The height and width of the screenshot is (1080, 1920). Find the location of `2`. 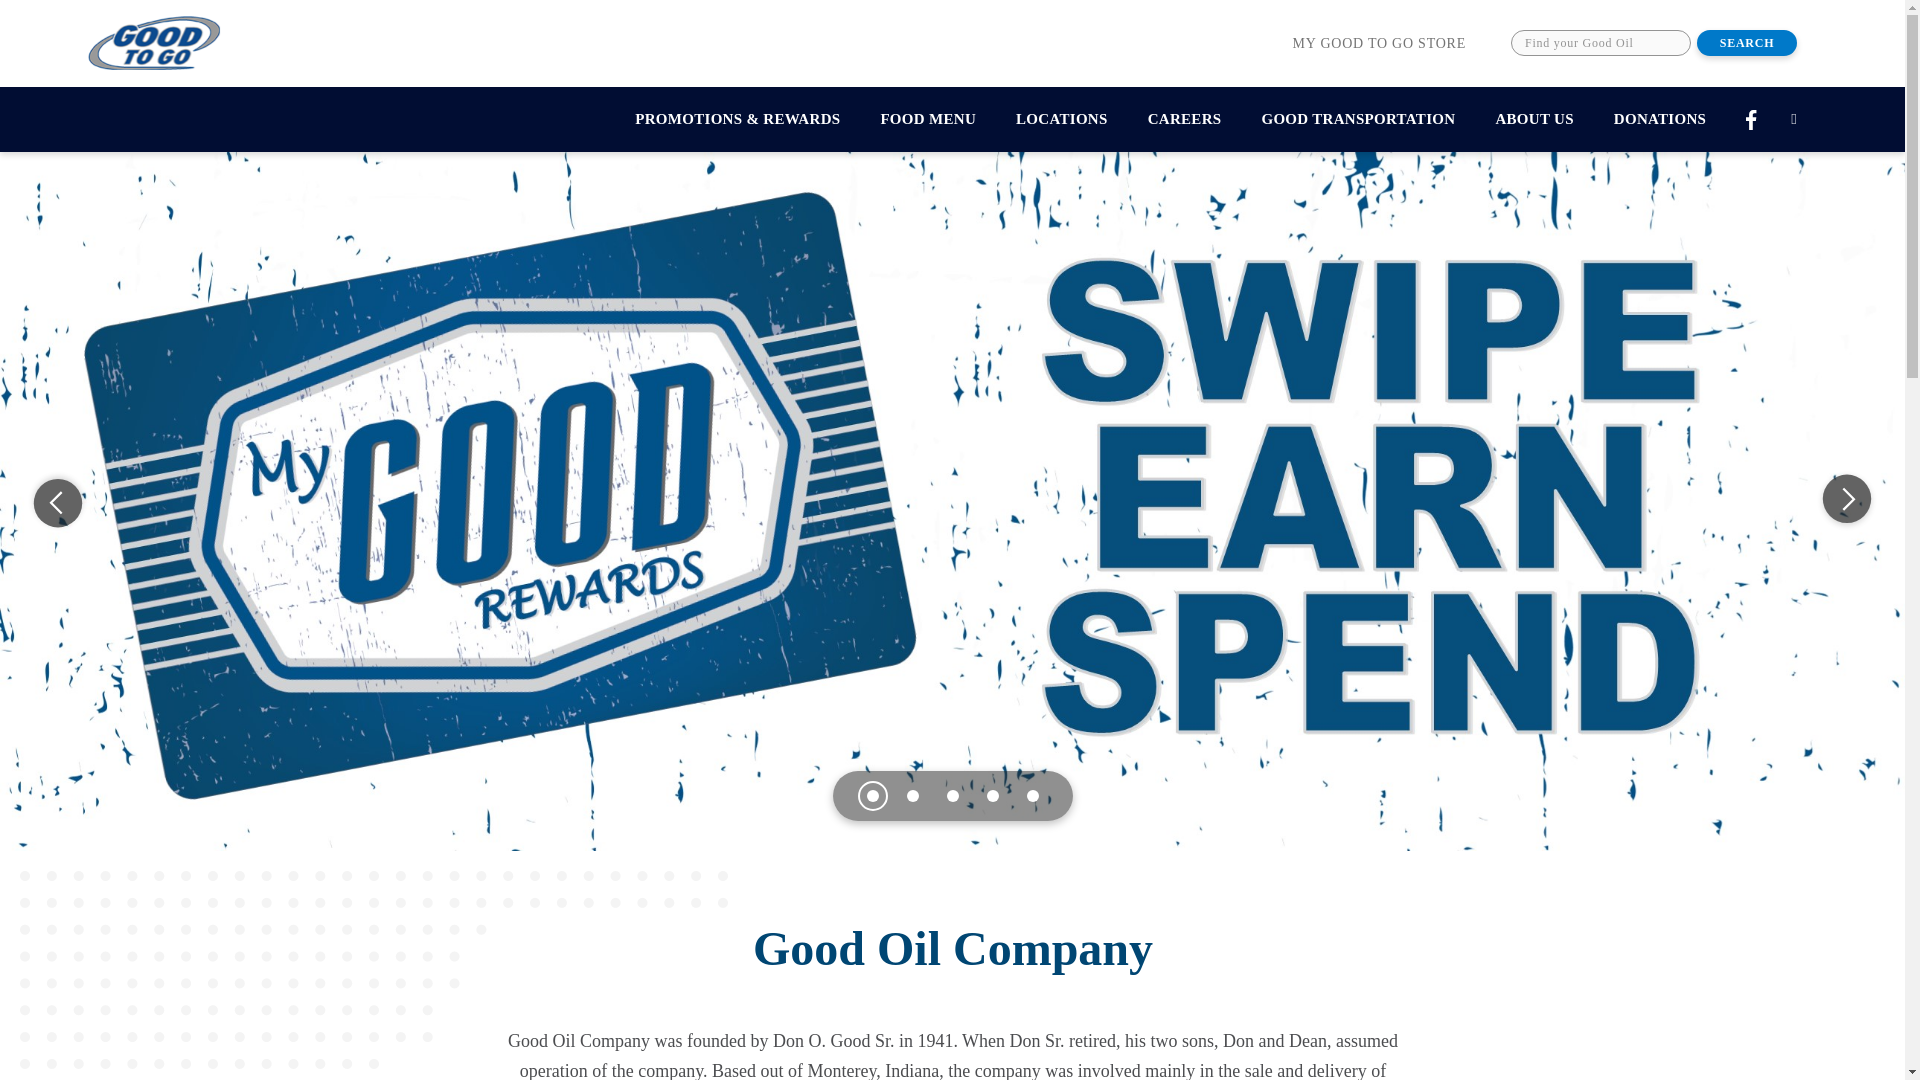

2 is located at coordinates (912, 796).